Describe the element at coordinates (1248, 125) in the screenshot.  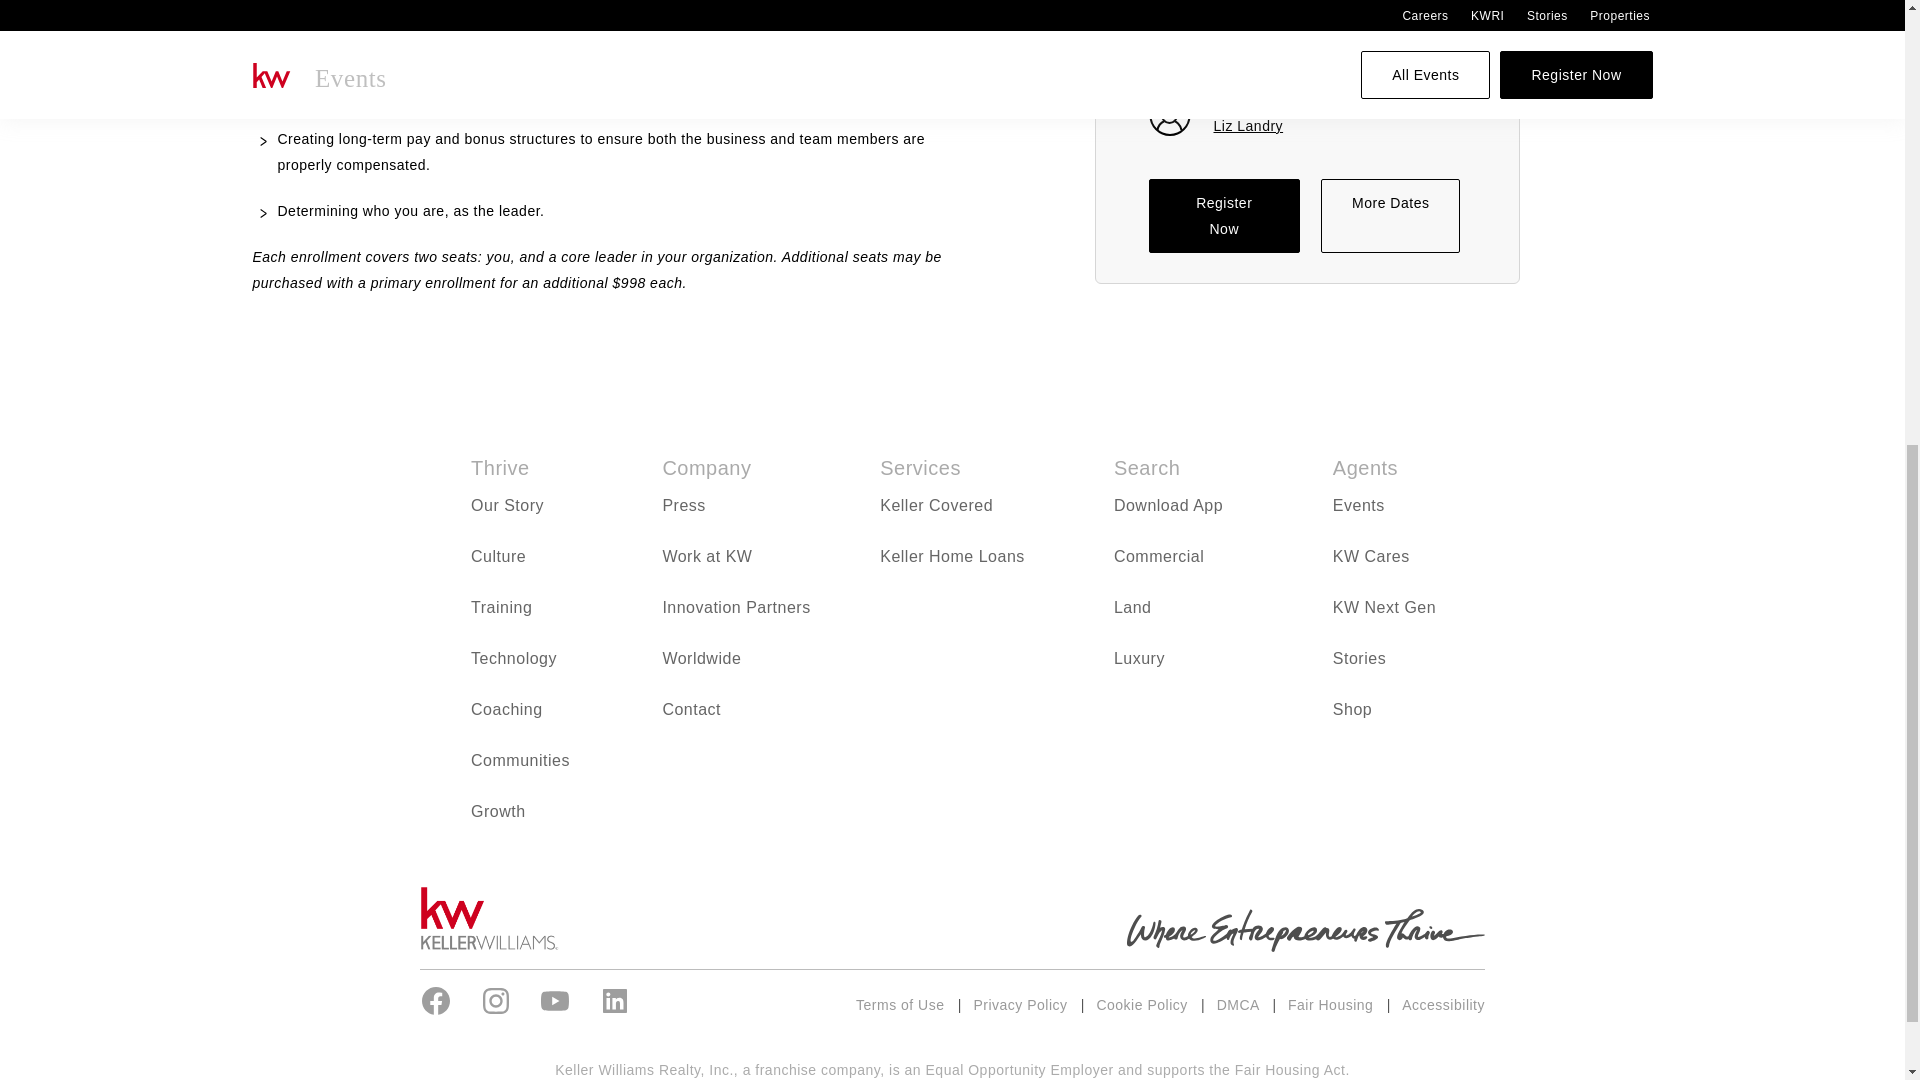
I see `Liz Landry` at that location.